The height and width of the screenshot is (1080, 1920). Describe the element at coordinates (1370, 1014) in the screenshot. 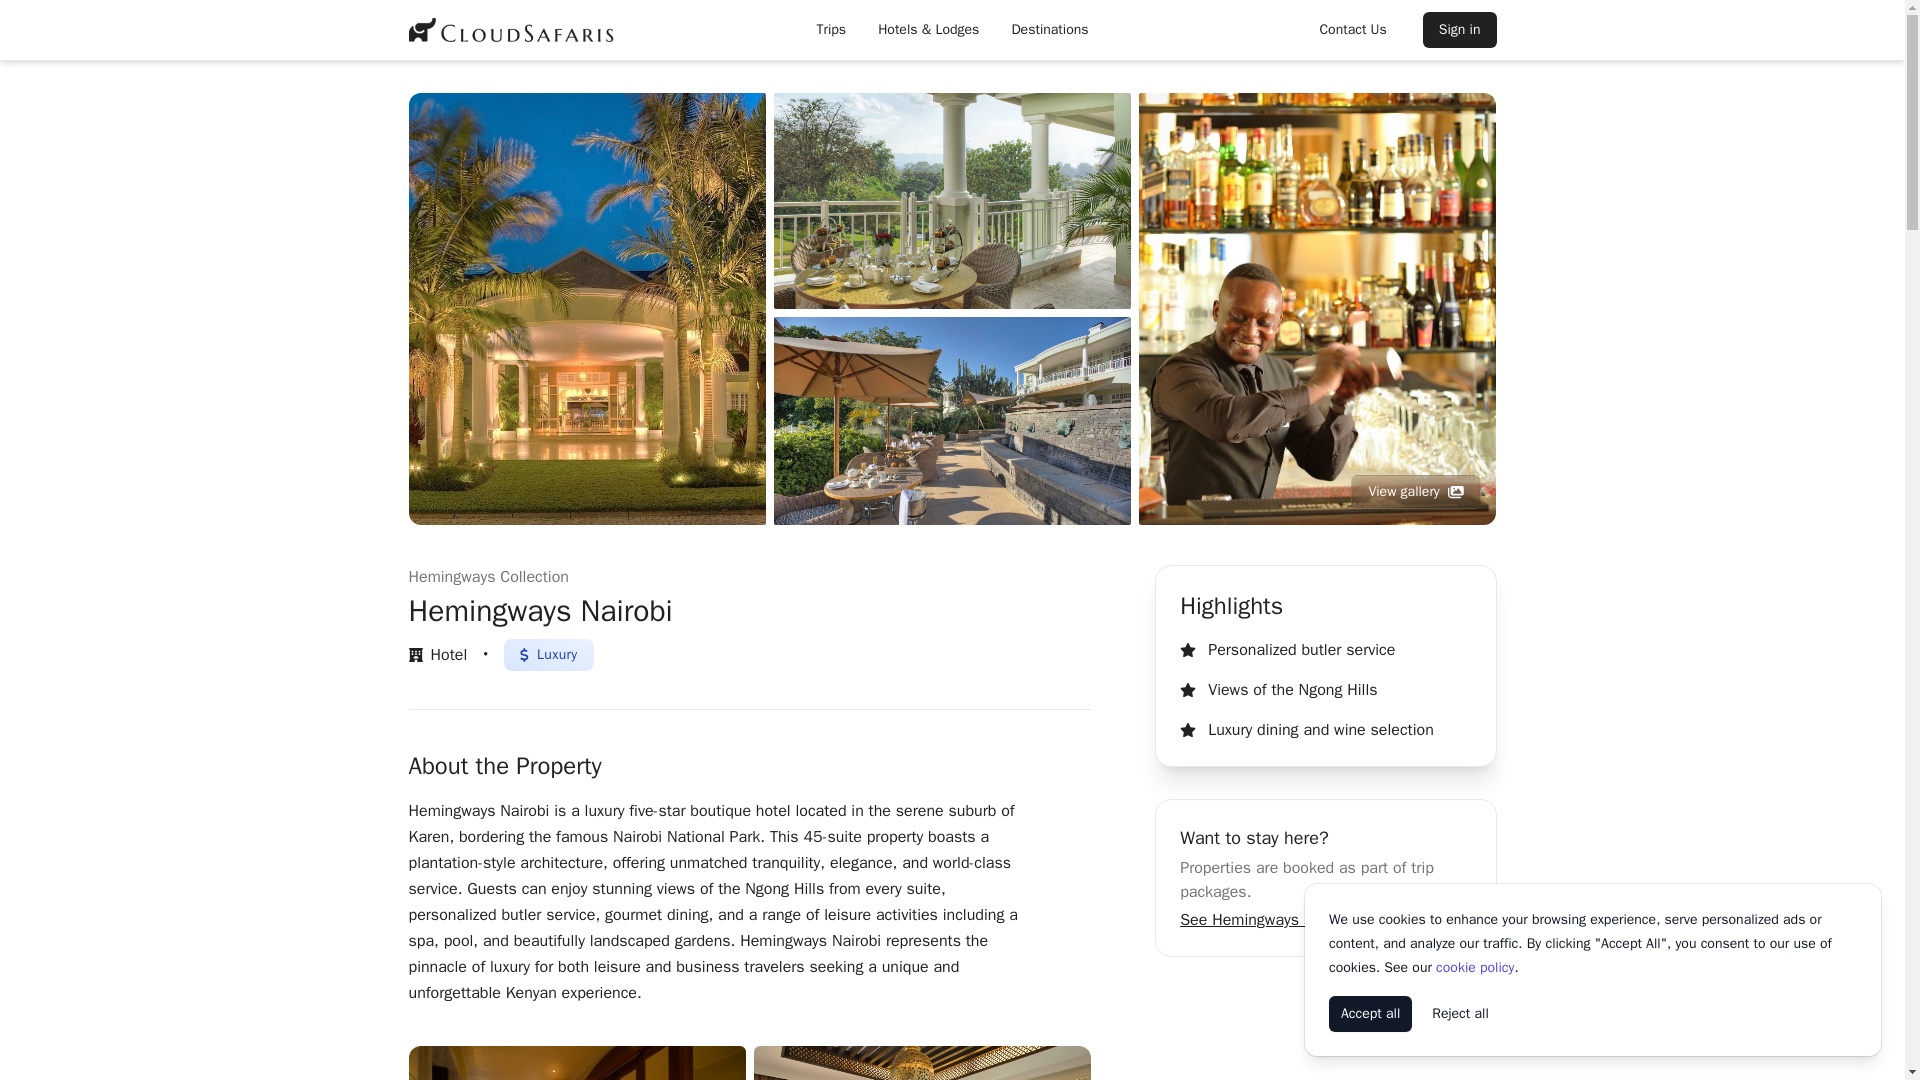

I see `Accept all` at that location.